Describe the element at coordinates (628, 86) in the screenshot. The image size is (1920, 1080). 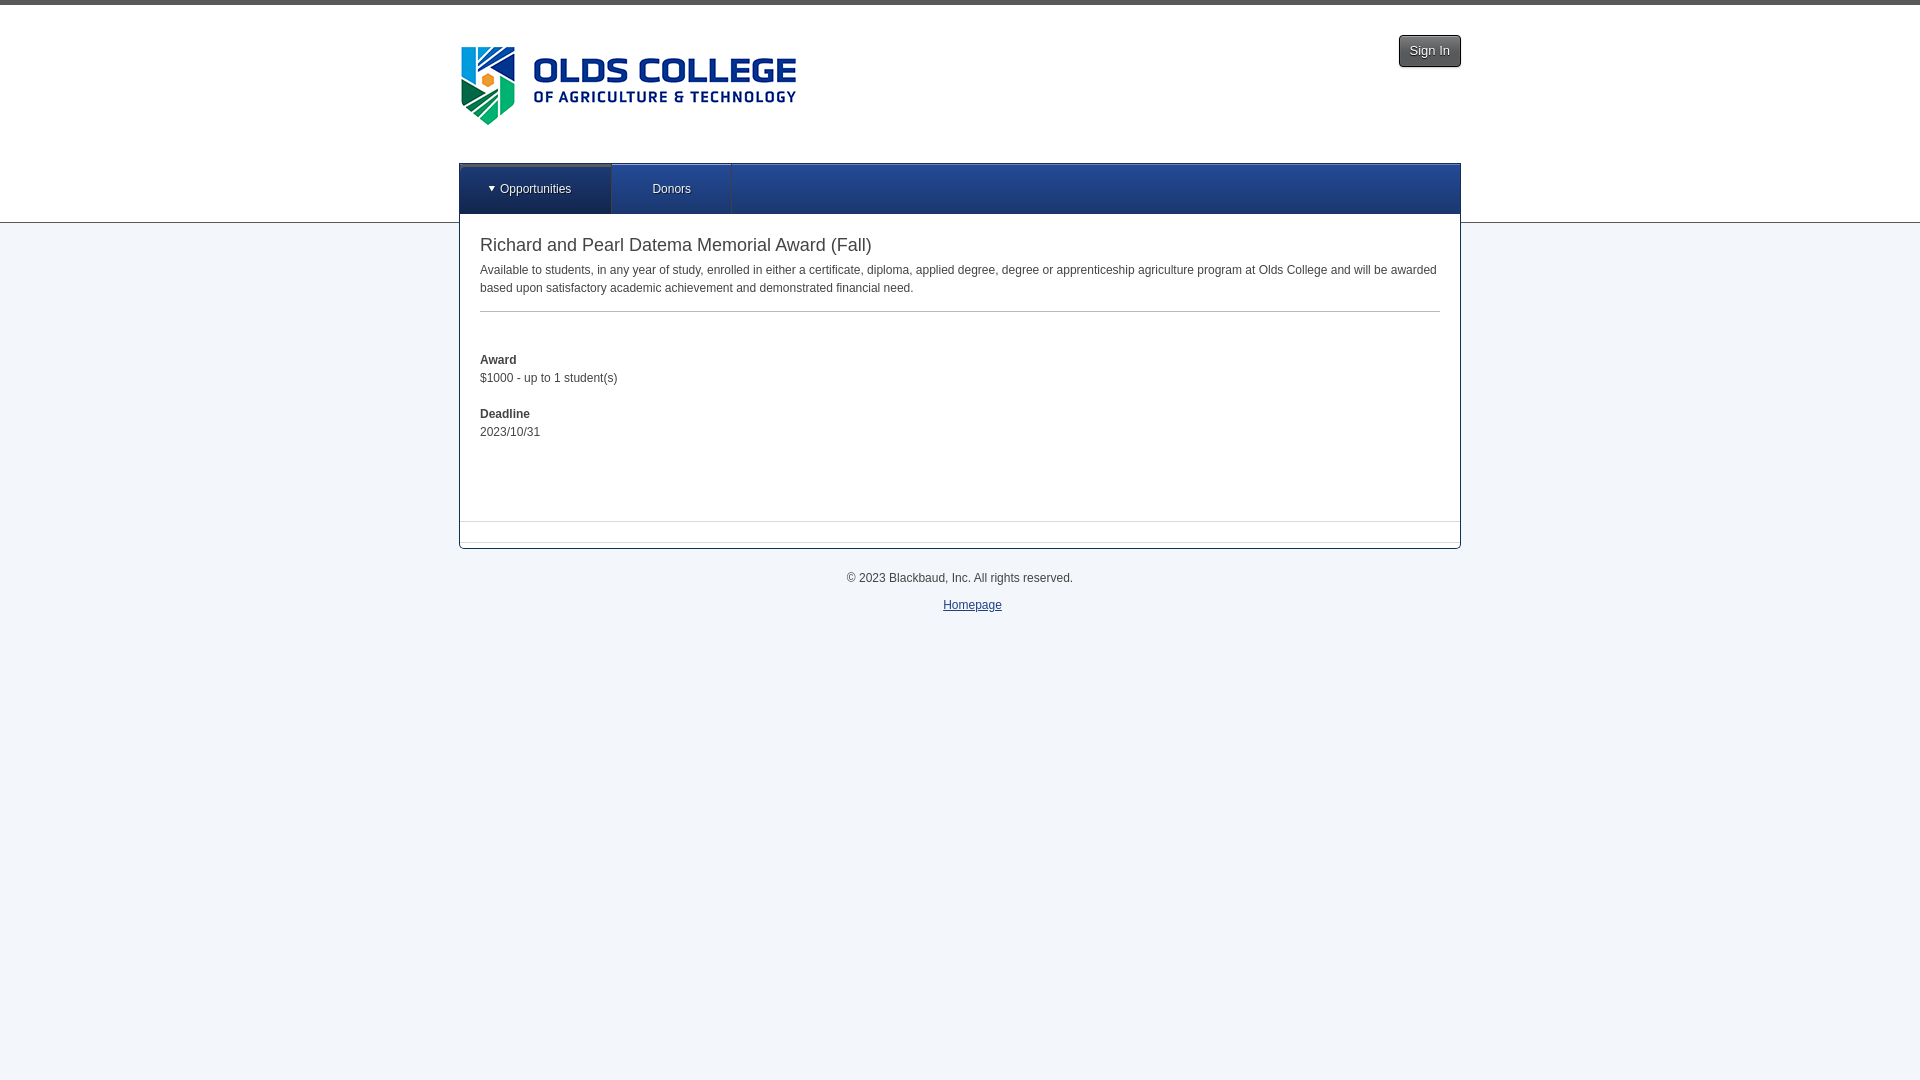
I see `Olds College of Agriculture & Technology Scholarships` at that location.